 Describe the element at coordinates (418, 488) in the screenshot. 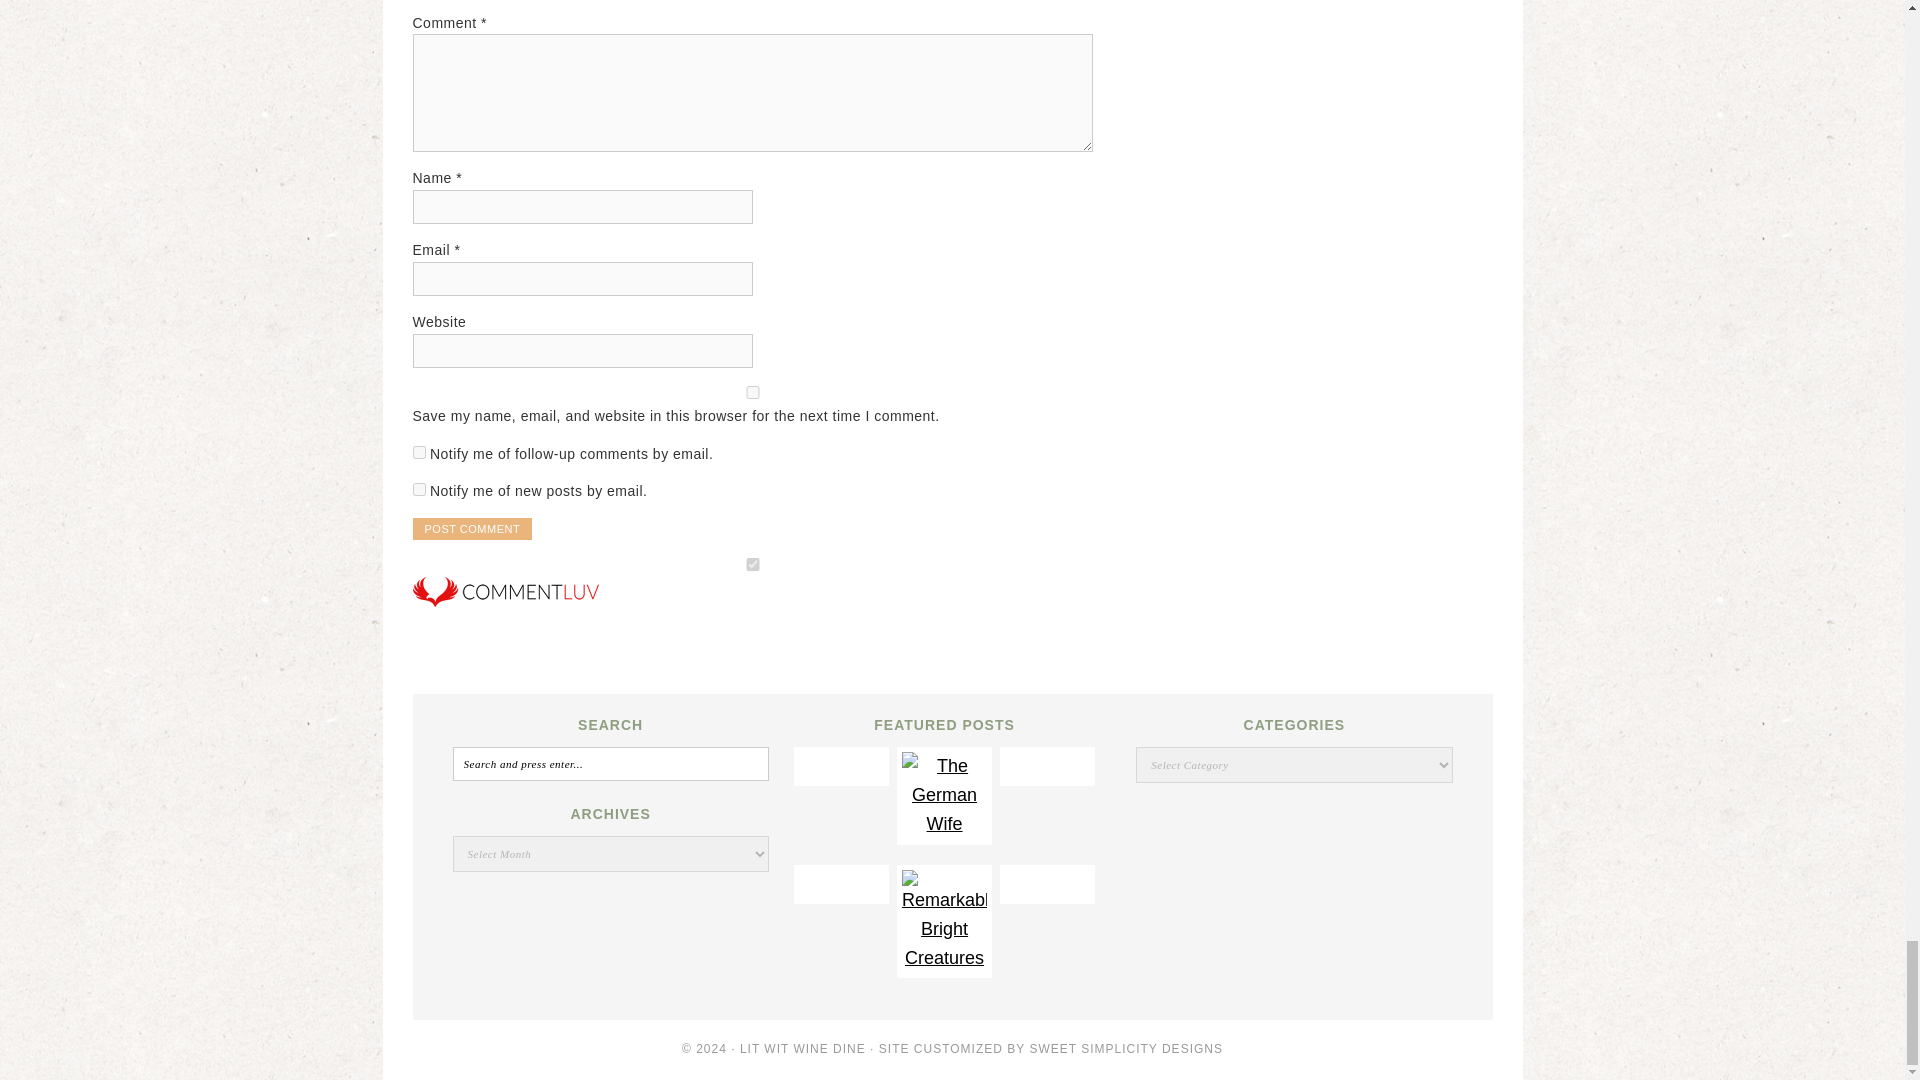

I see `subscribe` at that location.